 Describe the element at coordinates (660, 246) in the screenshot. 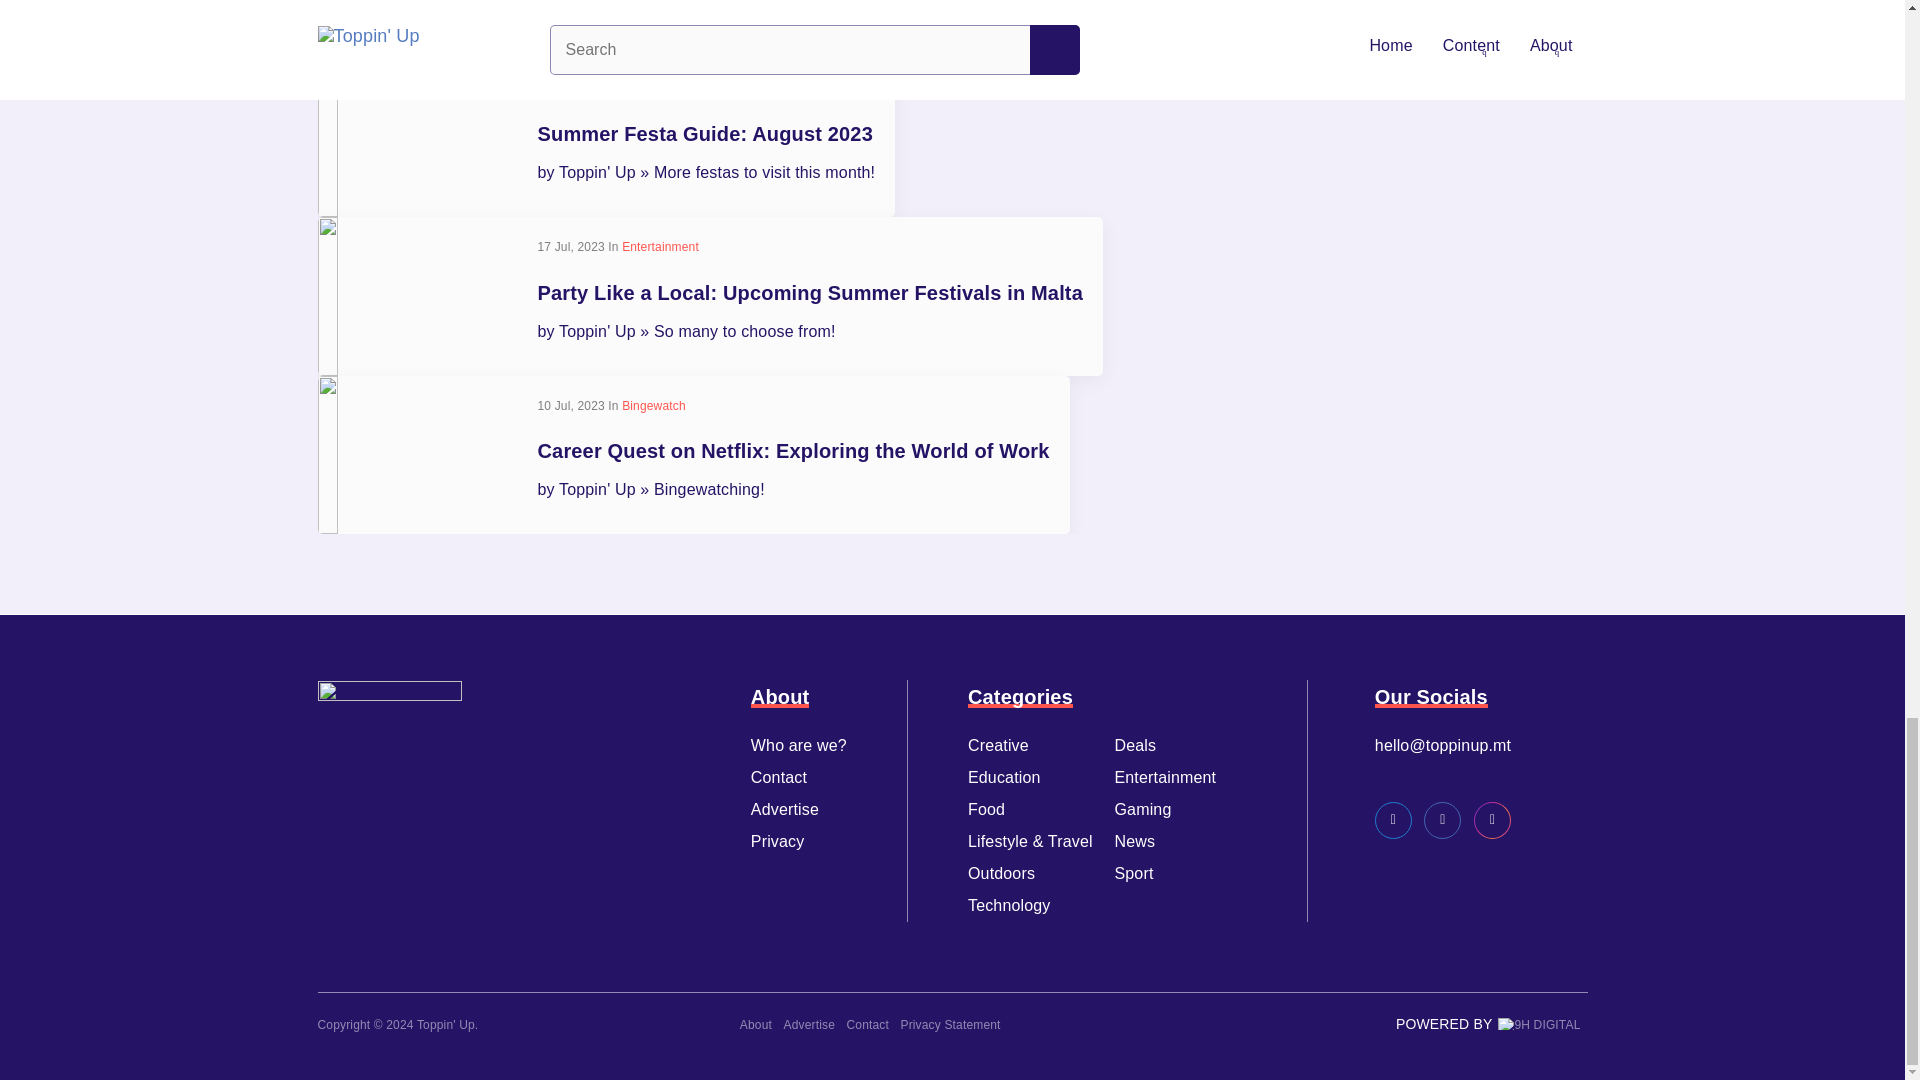

I see `Entertainment` at that location.